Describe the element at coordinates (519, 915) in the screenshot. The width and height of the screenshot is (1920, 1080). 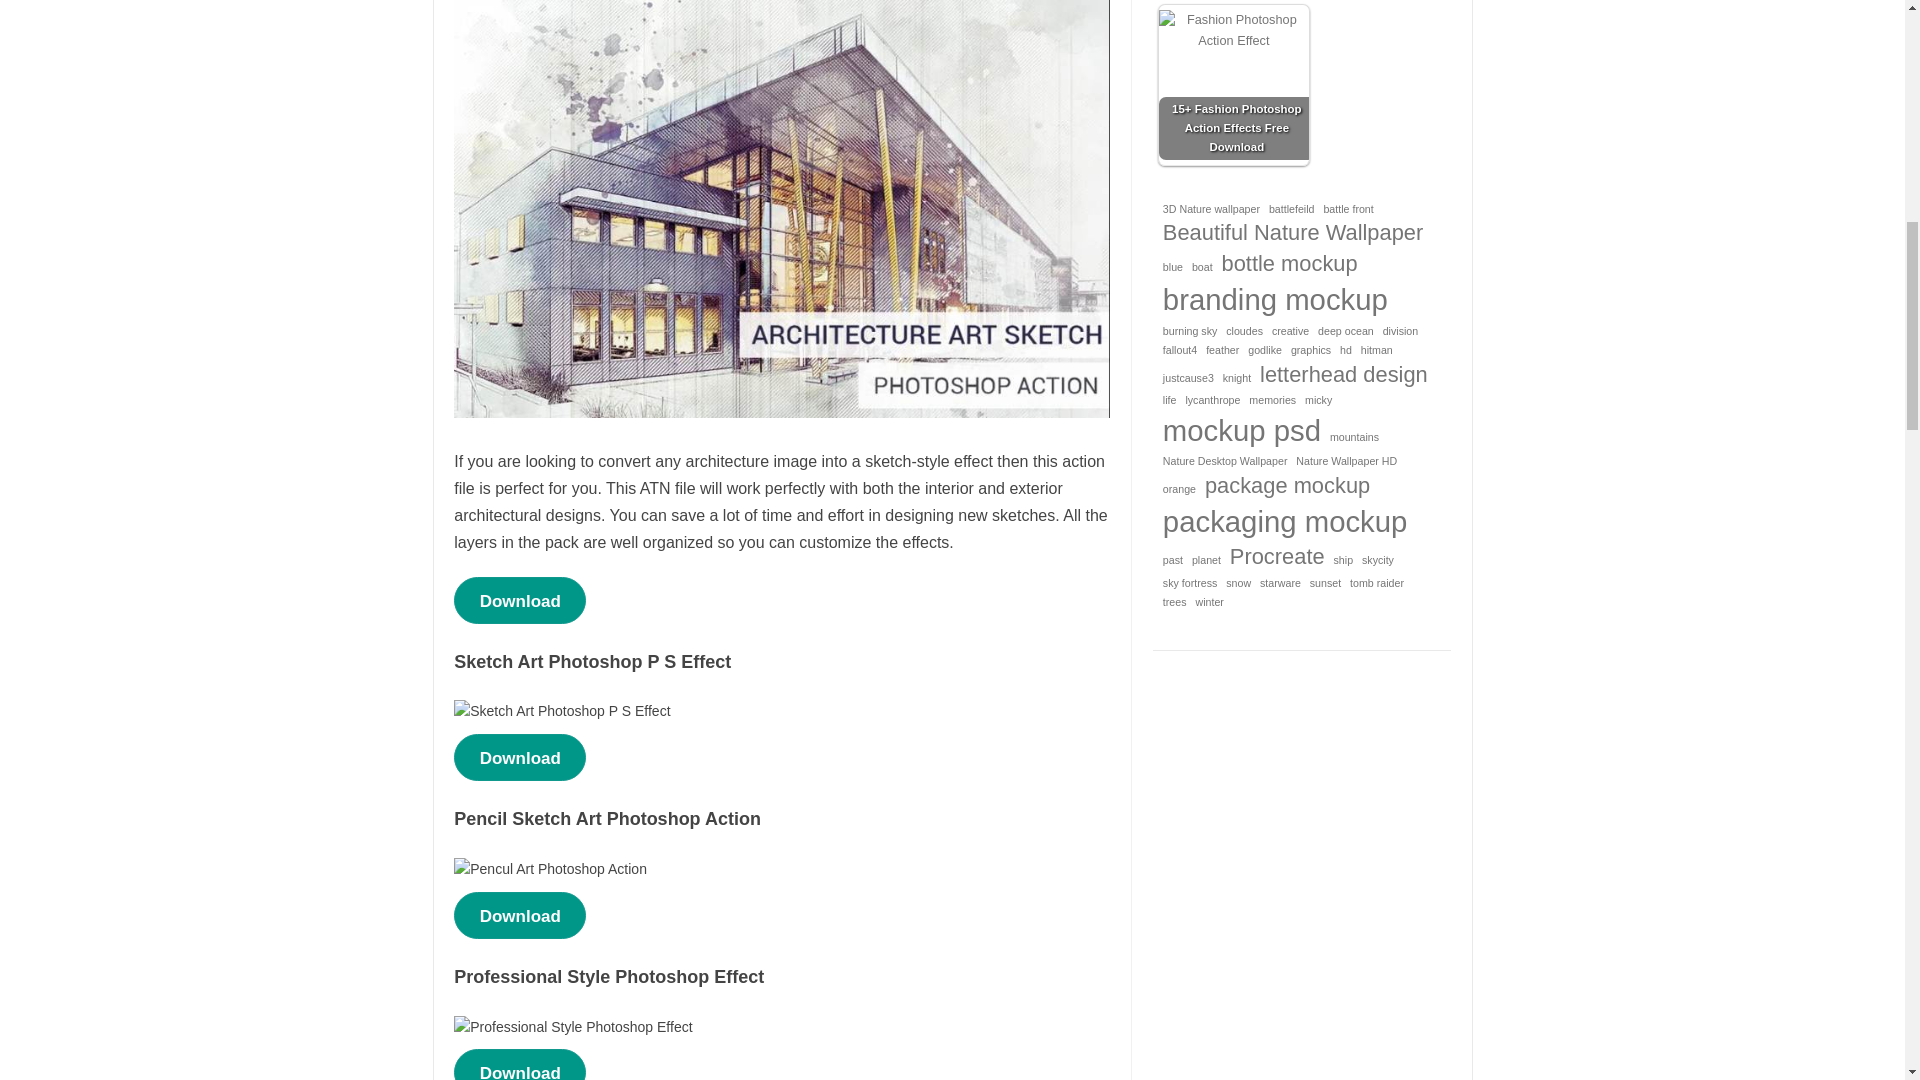
I see `Download` at that location.